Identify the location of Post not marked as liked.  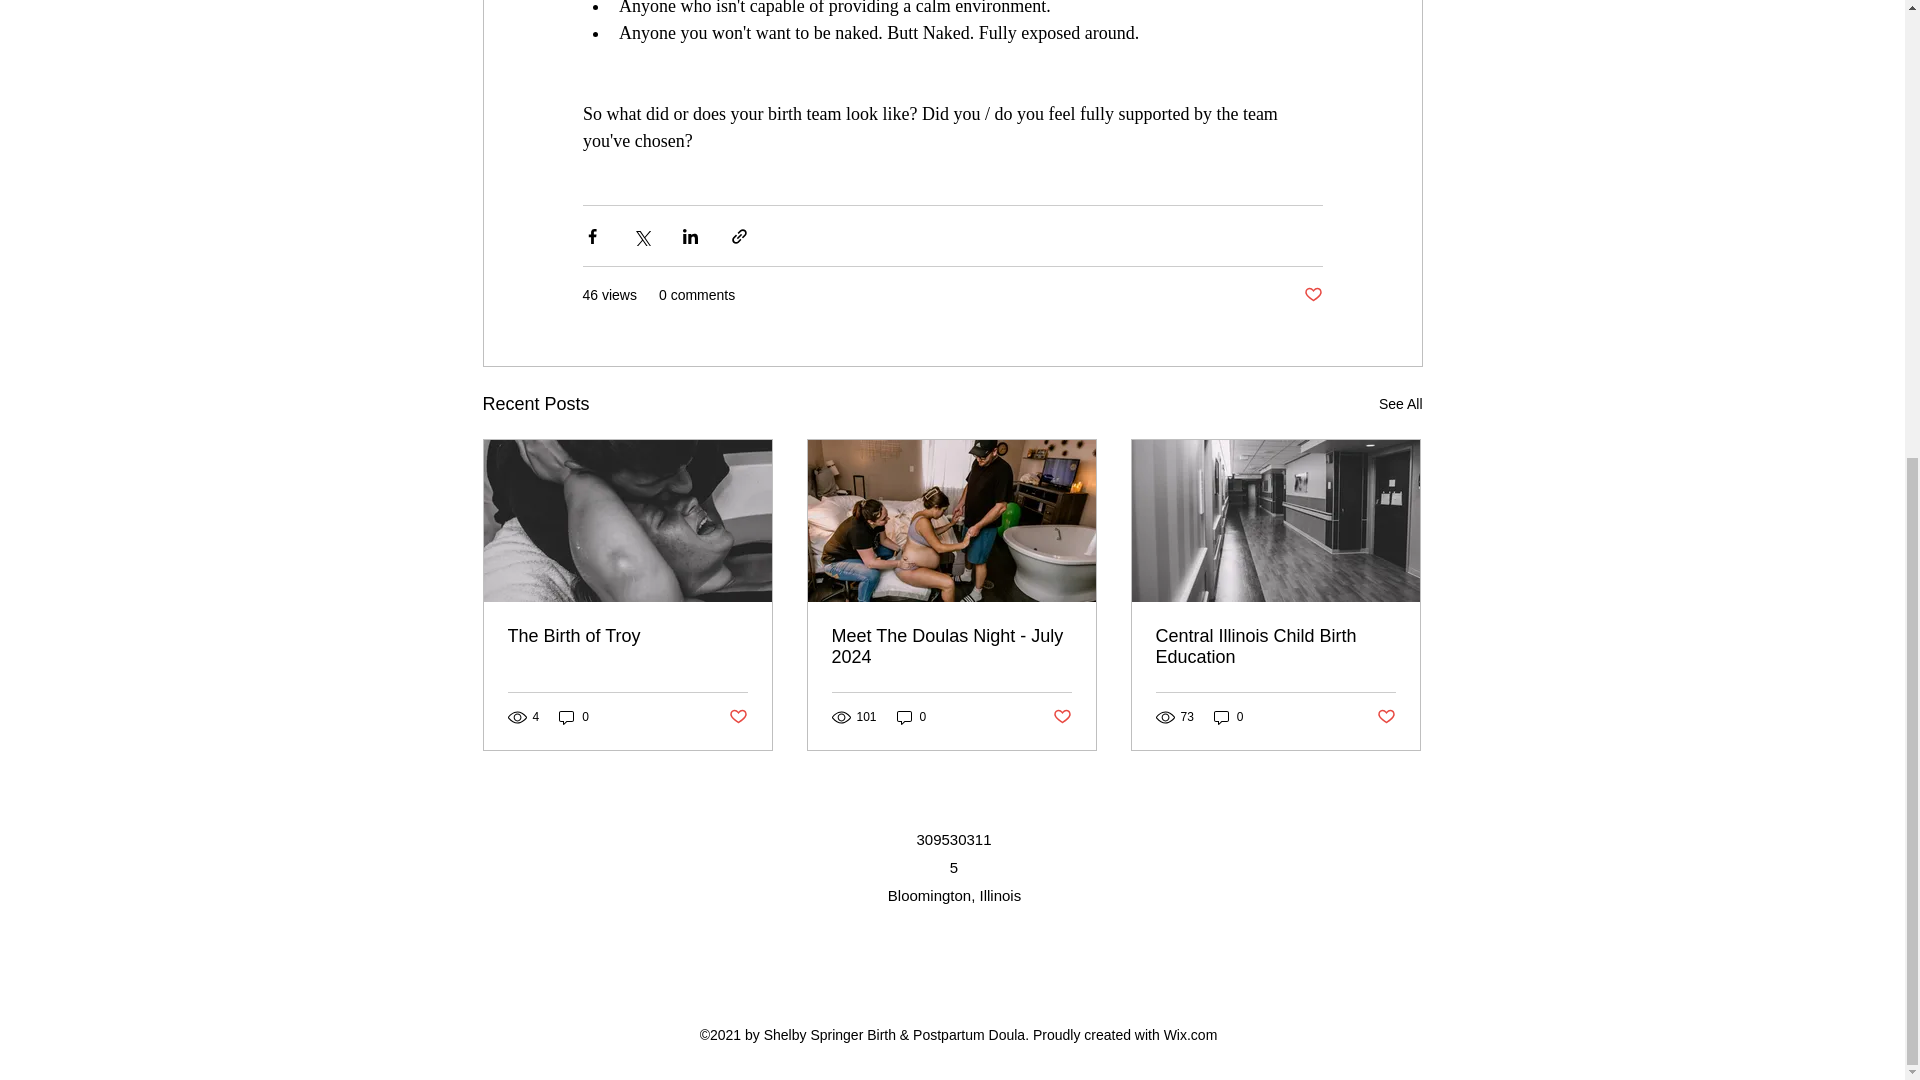
(1386, 717).